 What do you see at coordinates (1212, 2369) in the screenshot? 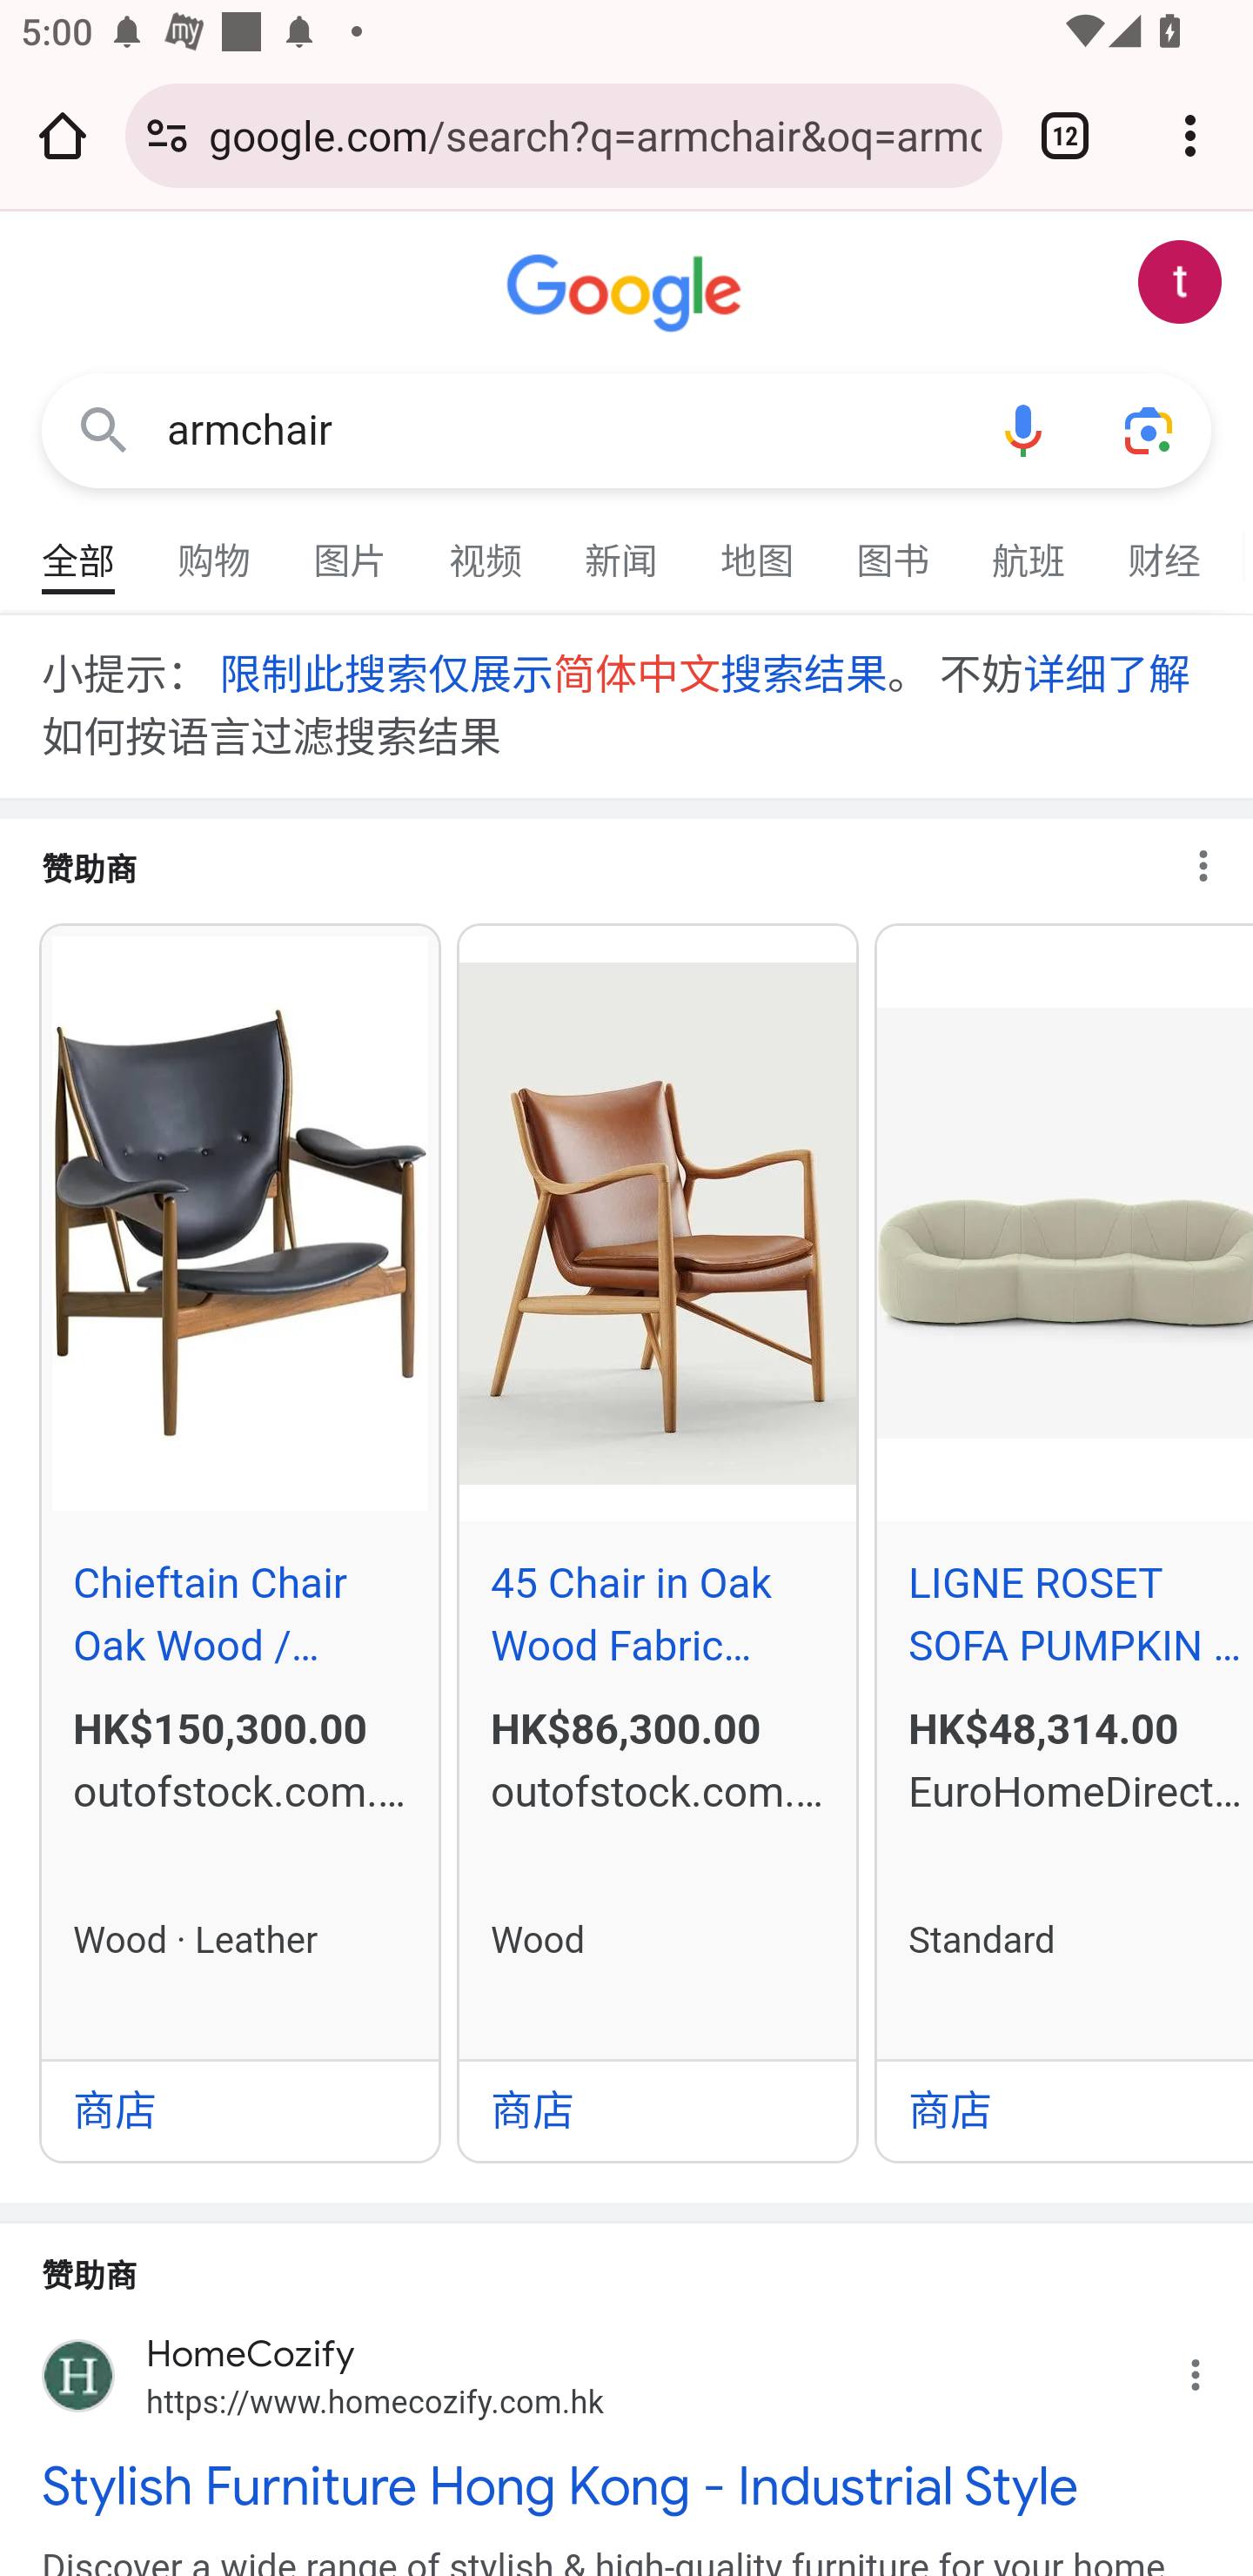
I see `为什么会显示该广告？` at bounding box center [1212, 2369].